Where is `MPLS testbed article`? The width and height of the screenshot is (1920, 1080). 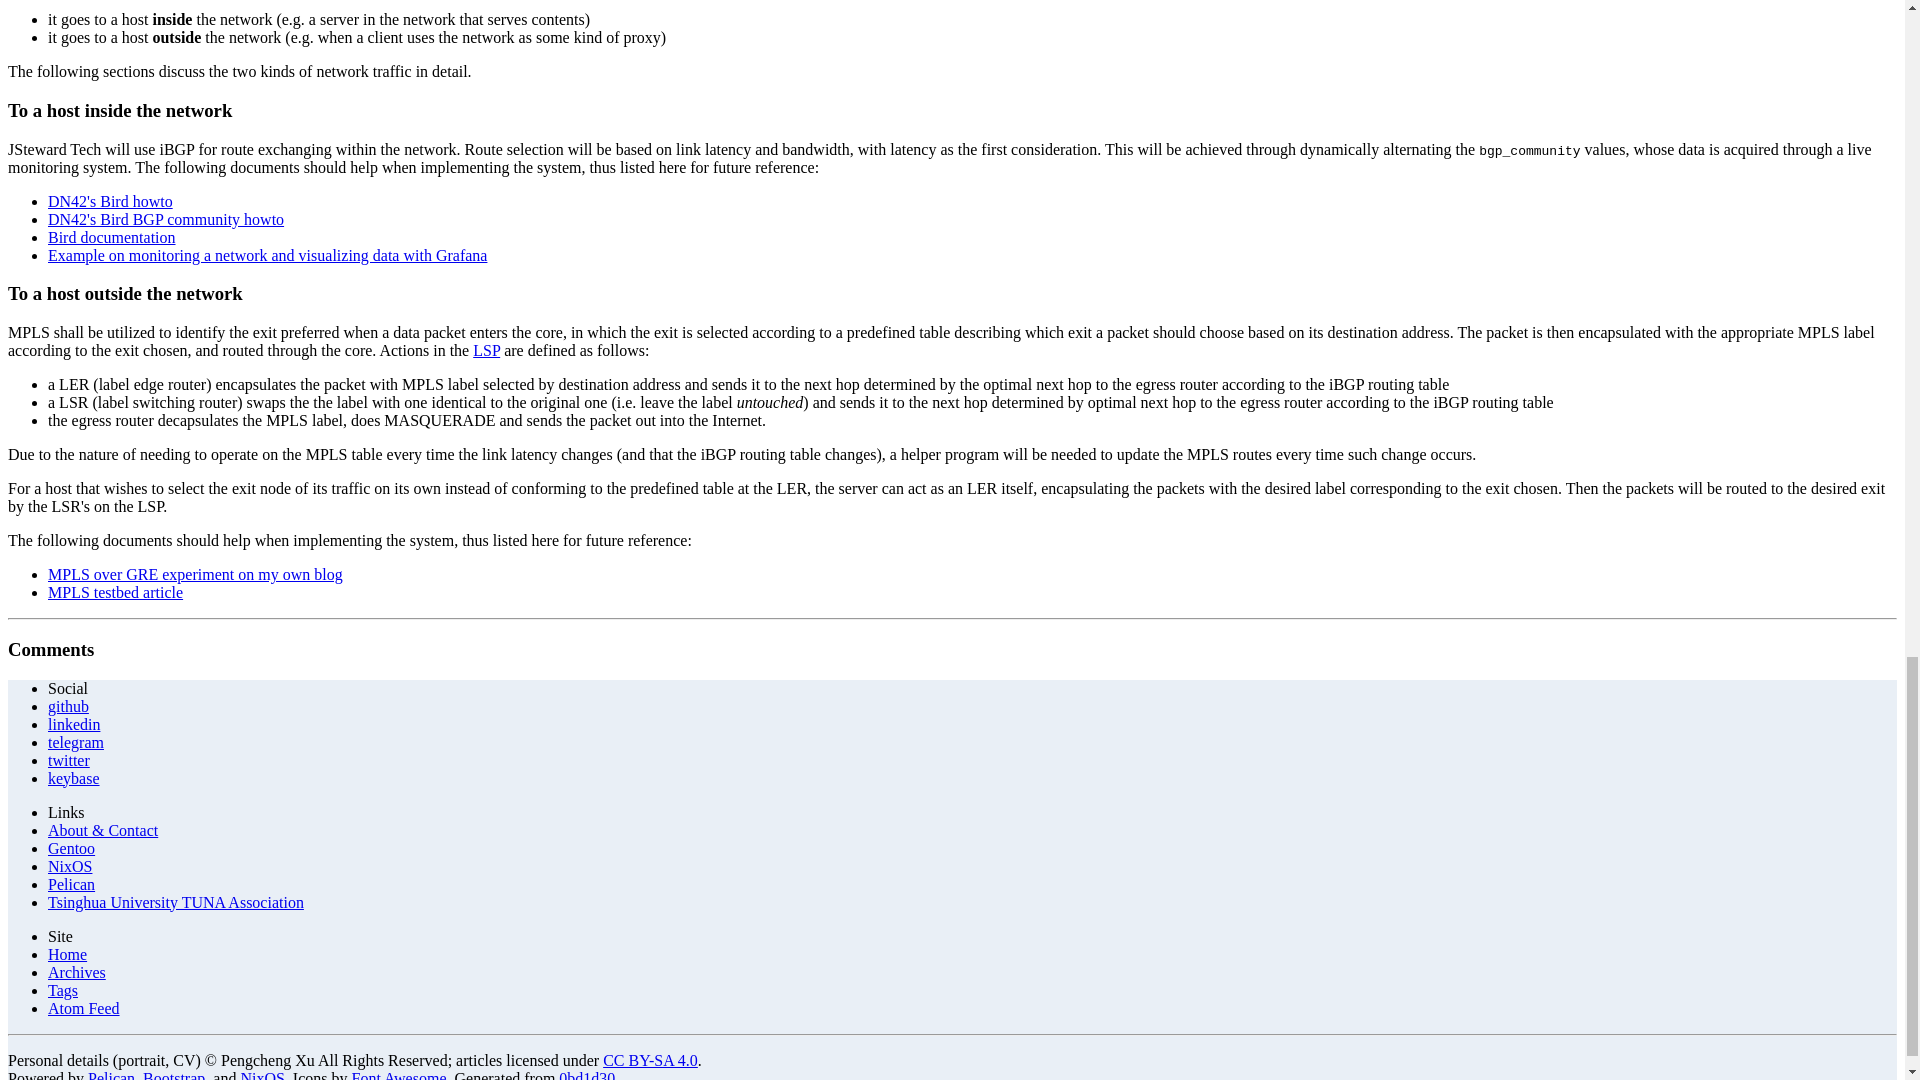
MPLS testbed article is located at coordinates (115, 592).